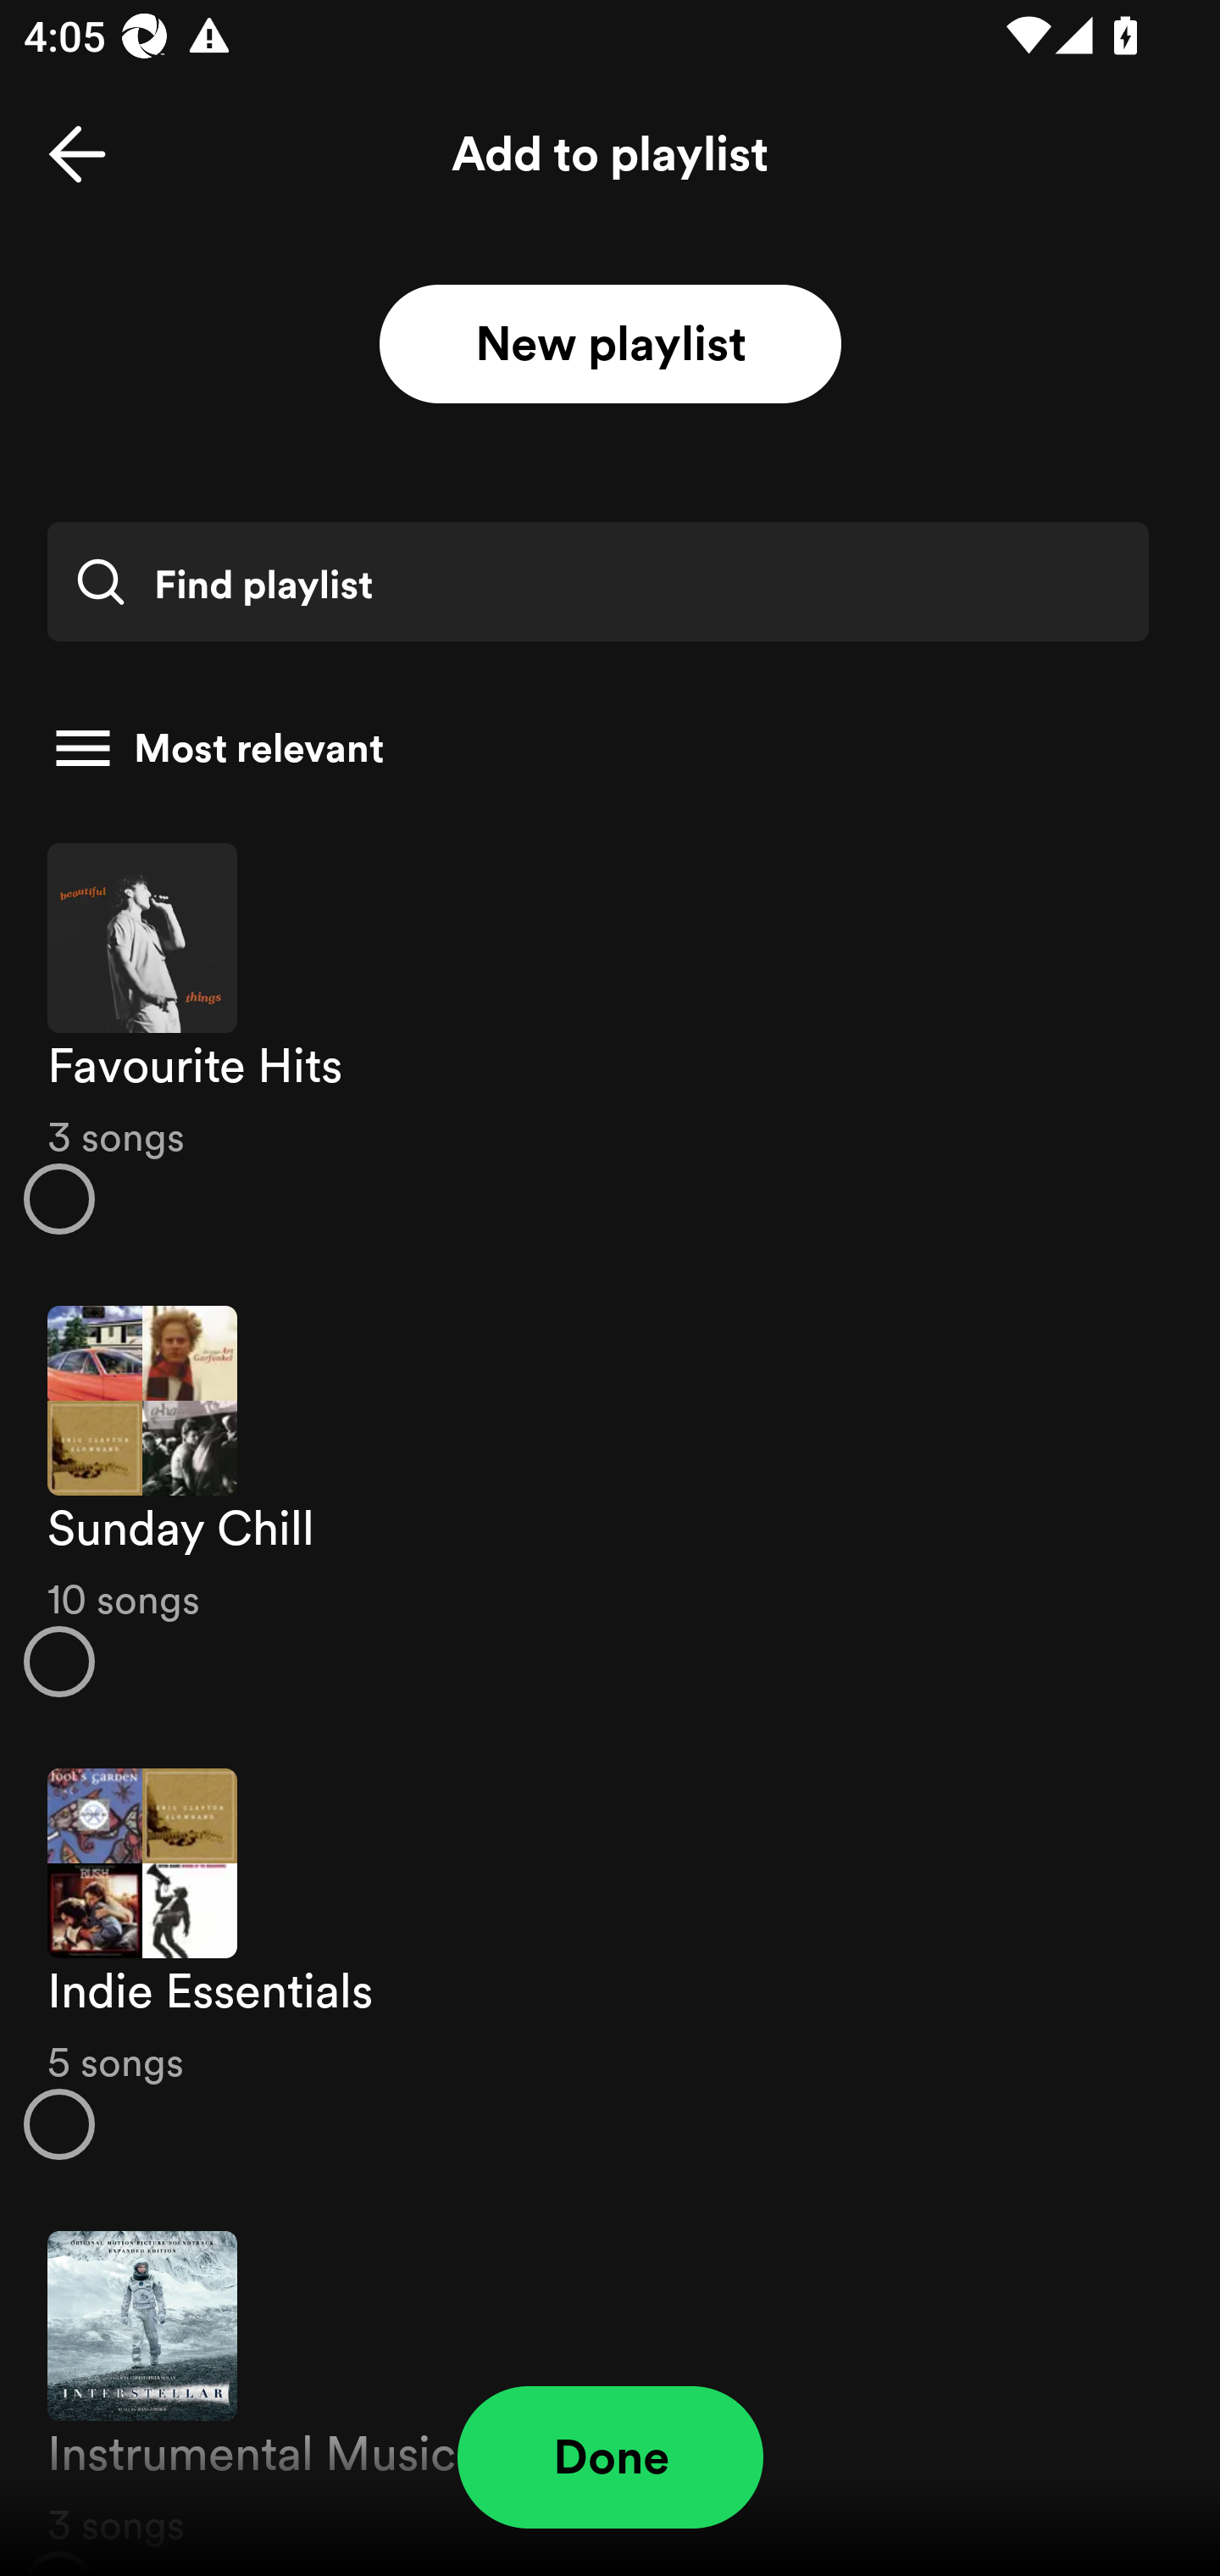 Image resolution: width=1220 pixels, height=2576 pixels. I want to click on Instrumental Music 3 songs, so click(610, 2385).